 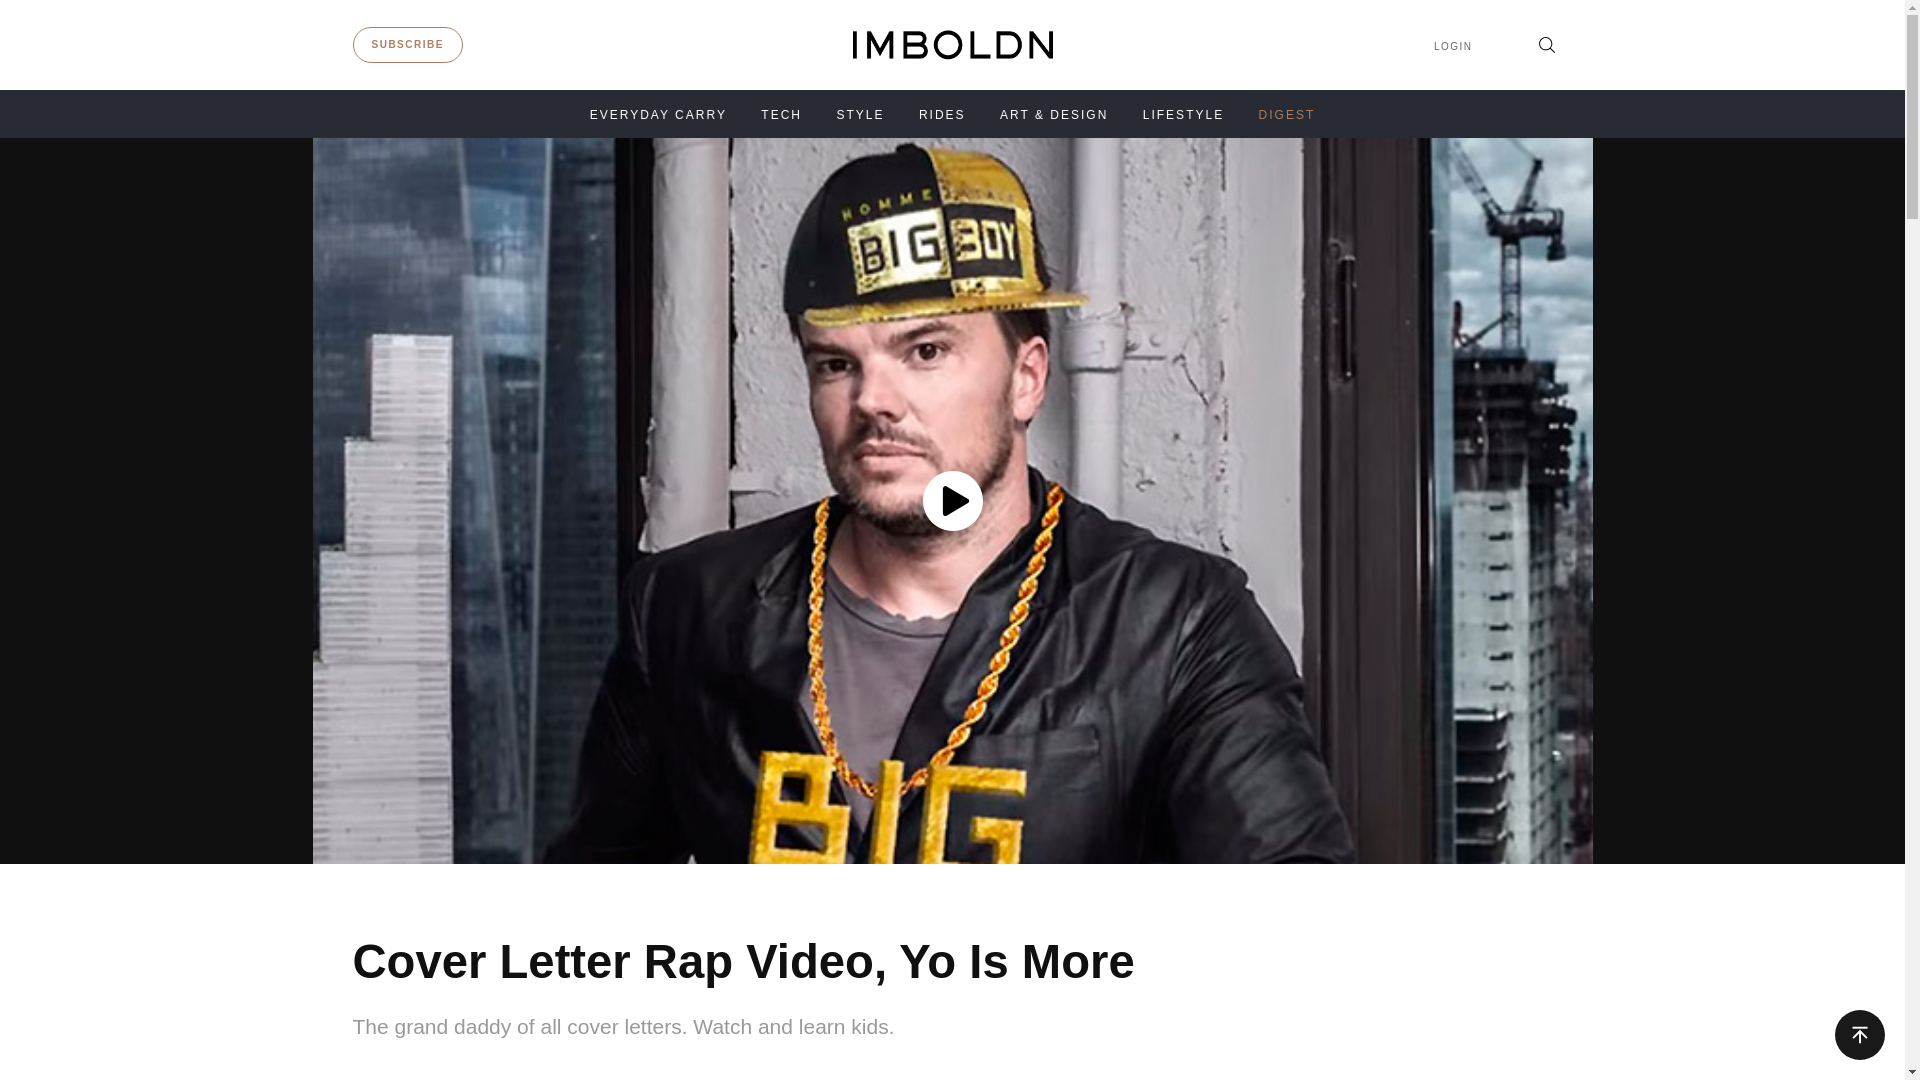 I want to click on DIGEST, so click(x=1287, y=115).